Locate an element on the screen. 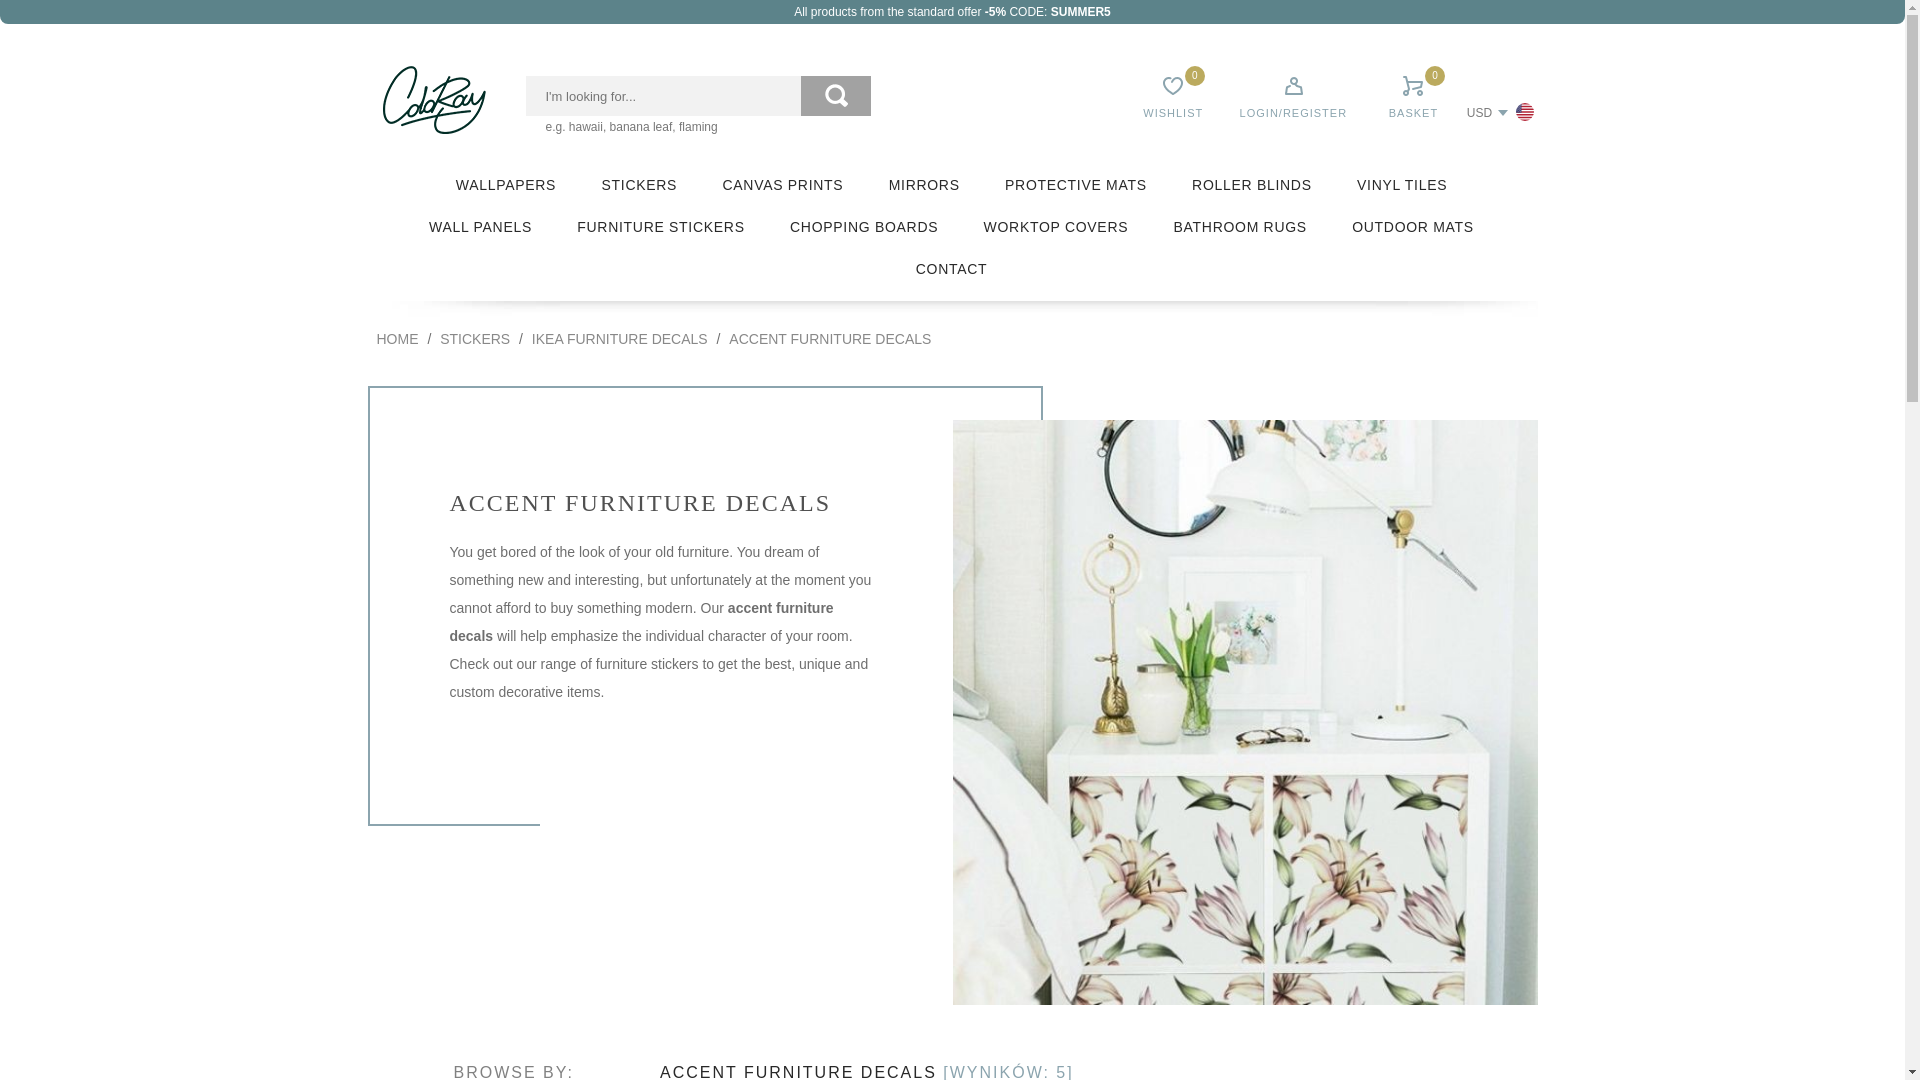 This screenshot has width=1920, height=1080. flaming is located at coordinates (698, 126).